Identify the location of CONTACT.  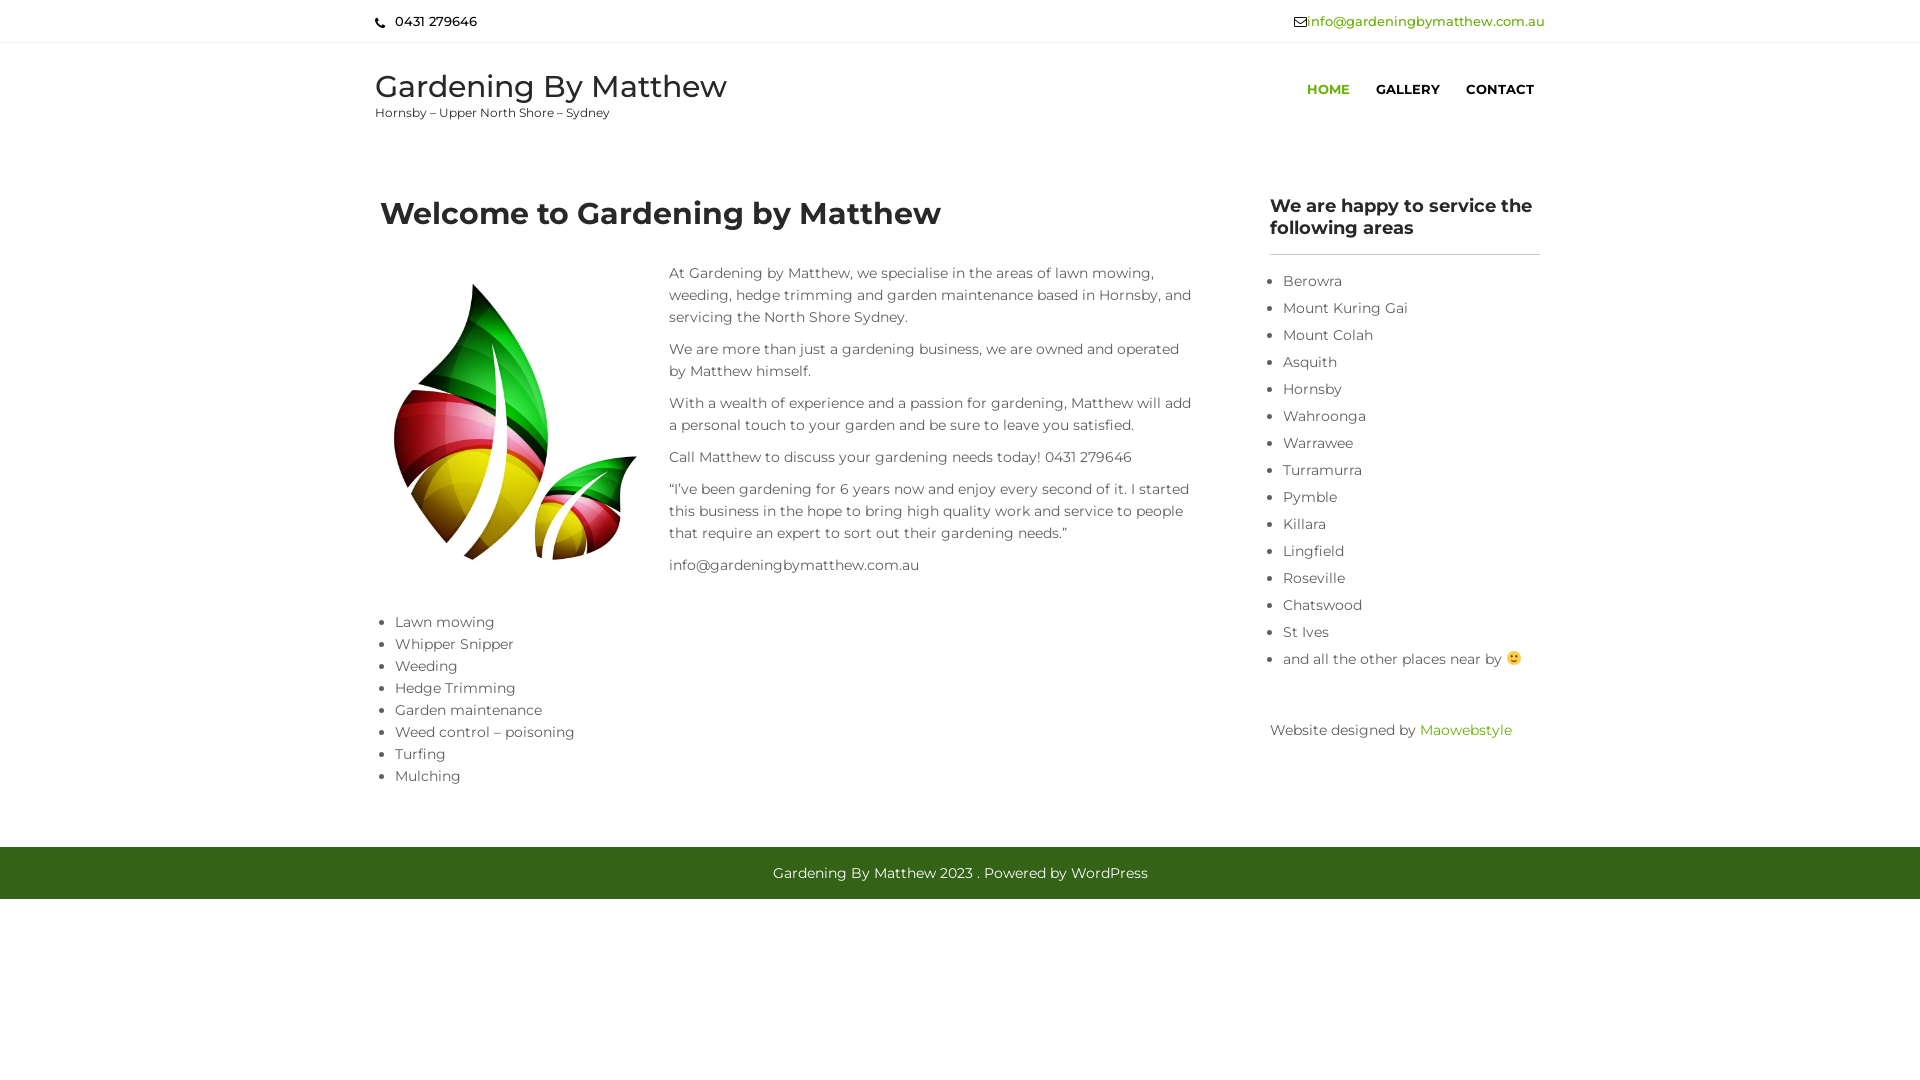
(1500, 89).